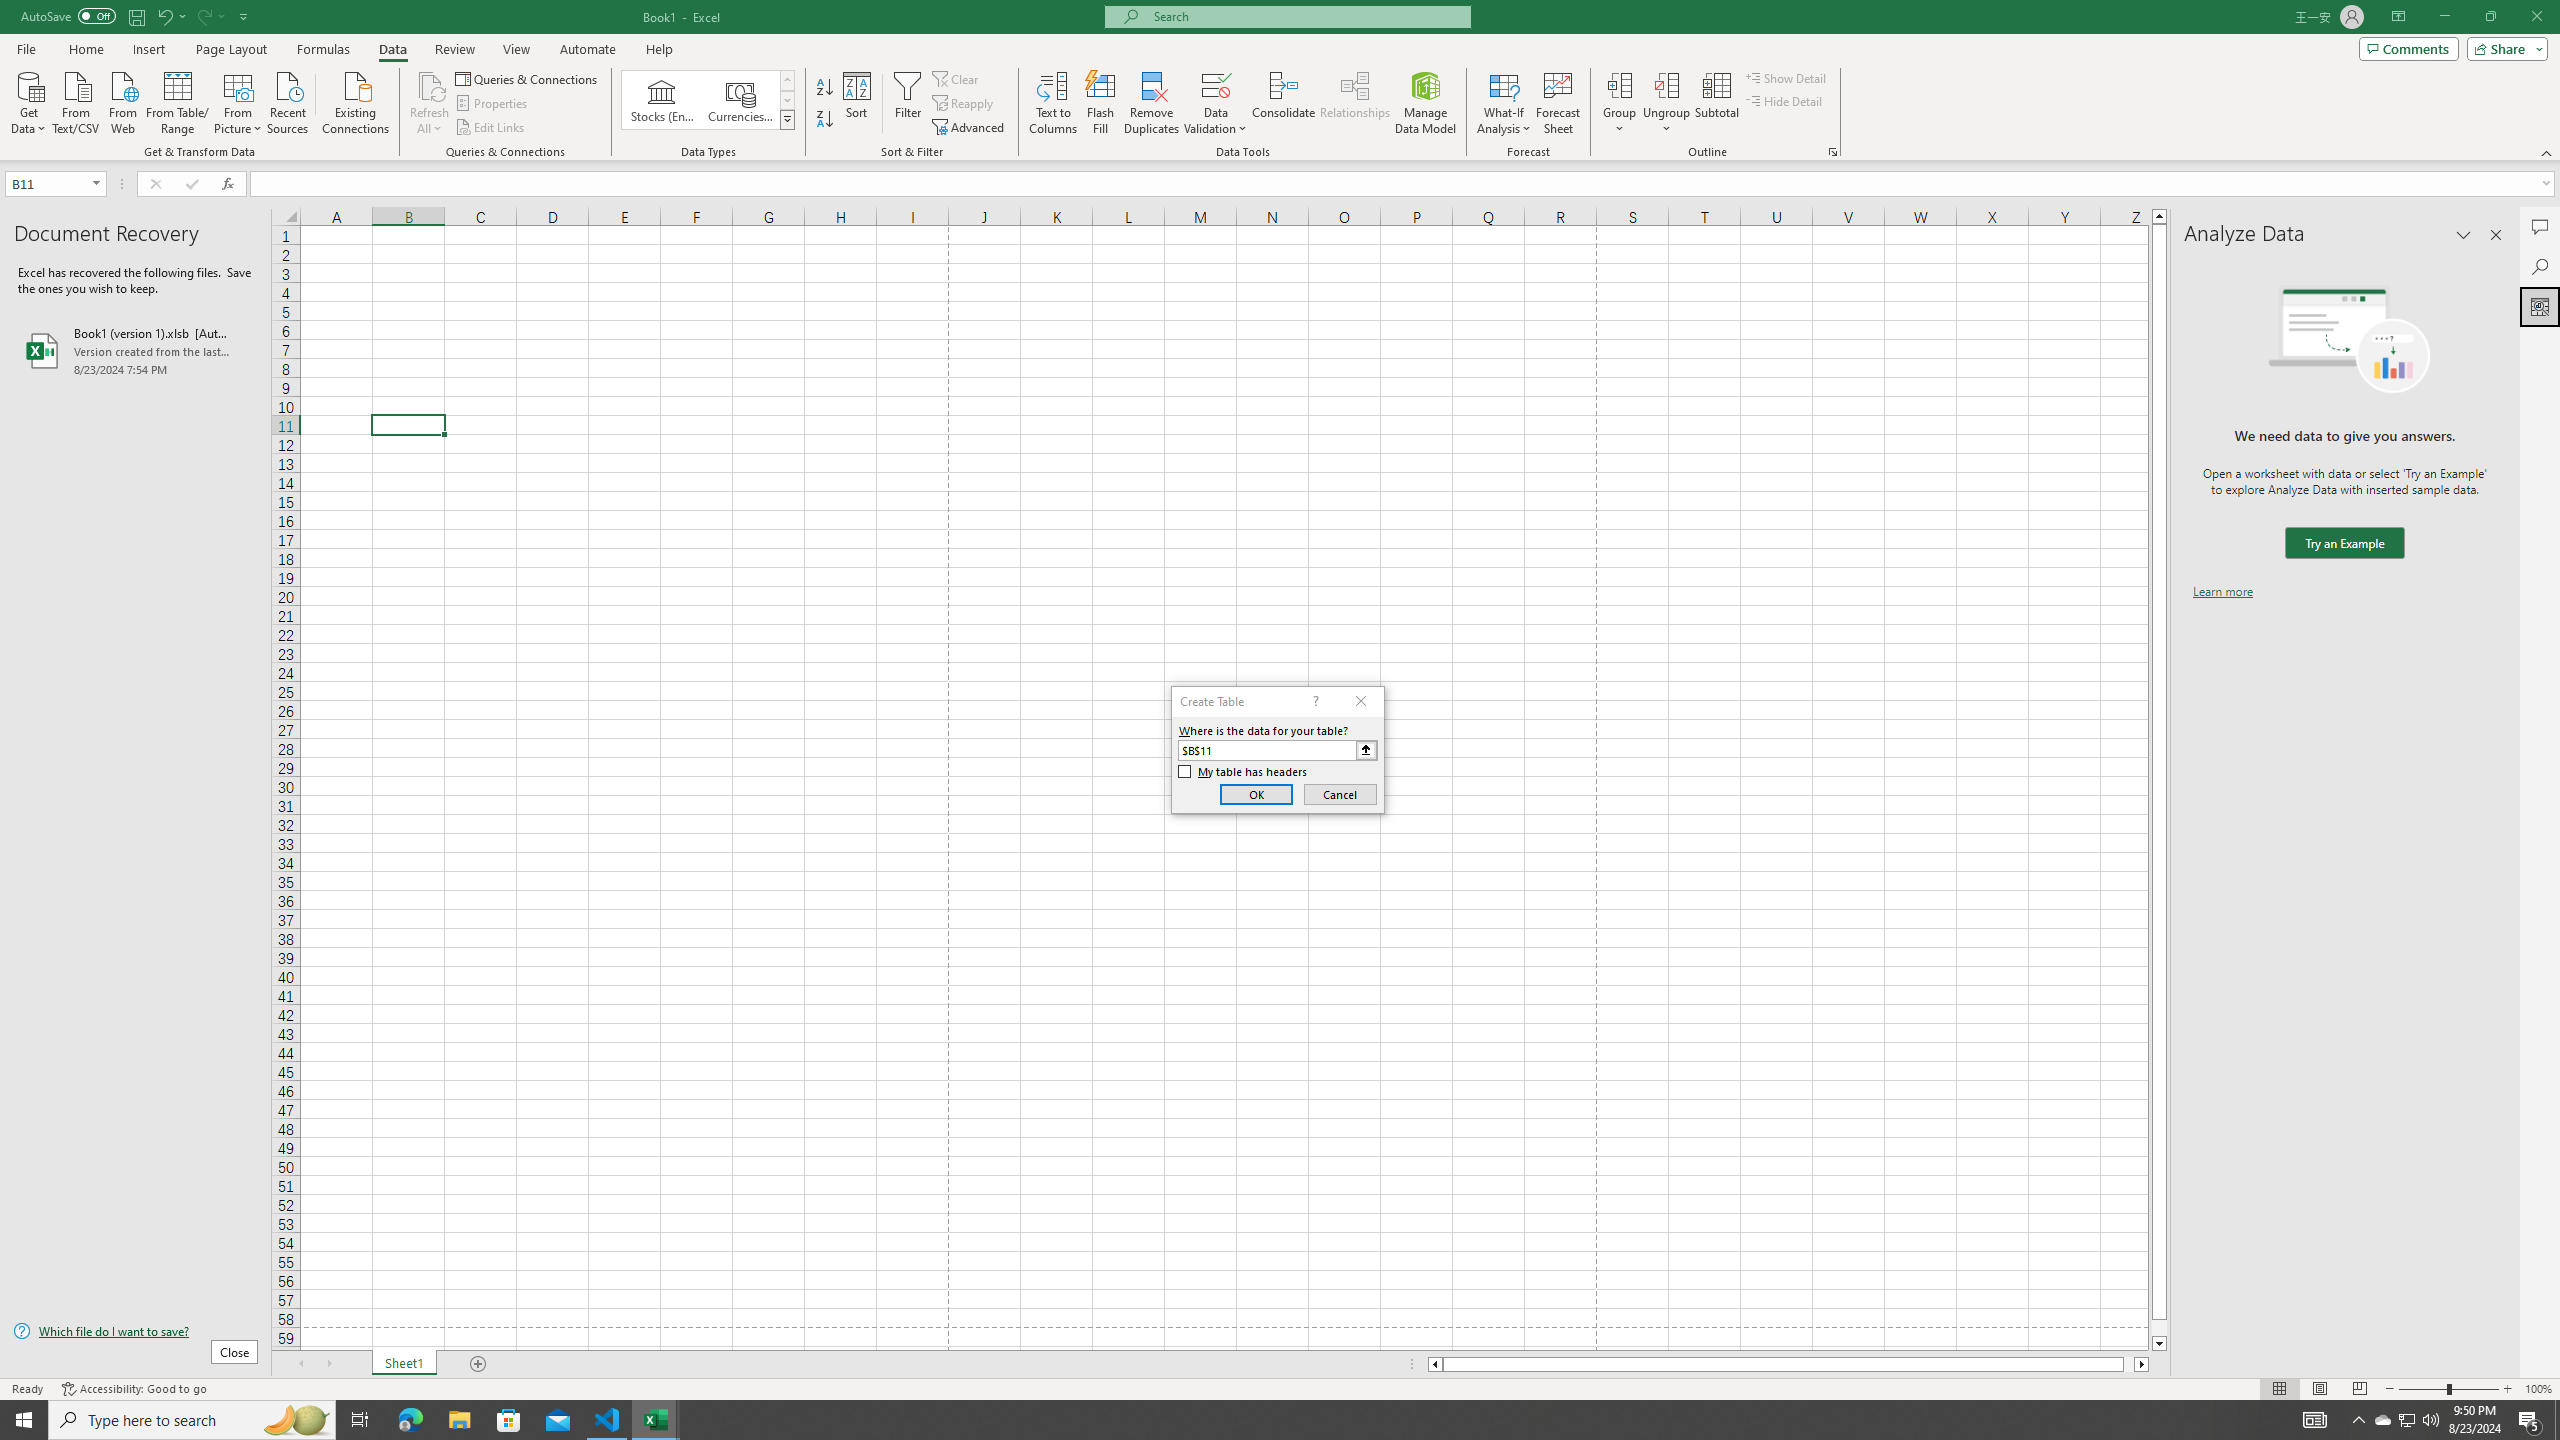 Image resolution: width=2560 pixels, height=1440 pixels. Describe the element at coordinates (96, 183) in the screenshot. I see `Open` at that location.